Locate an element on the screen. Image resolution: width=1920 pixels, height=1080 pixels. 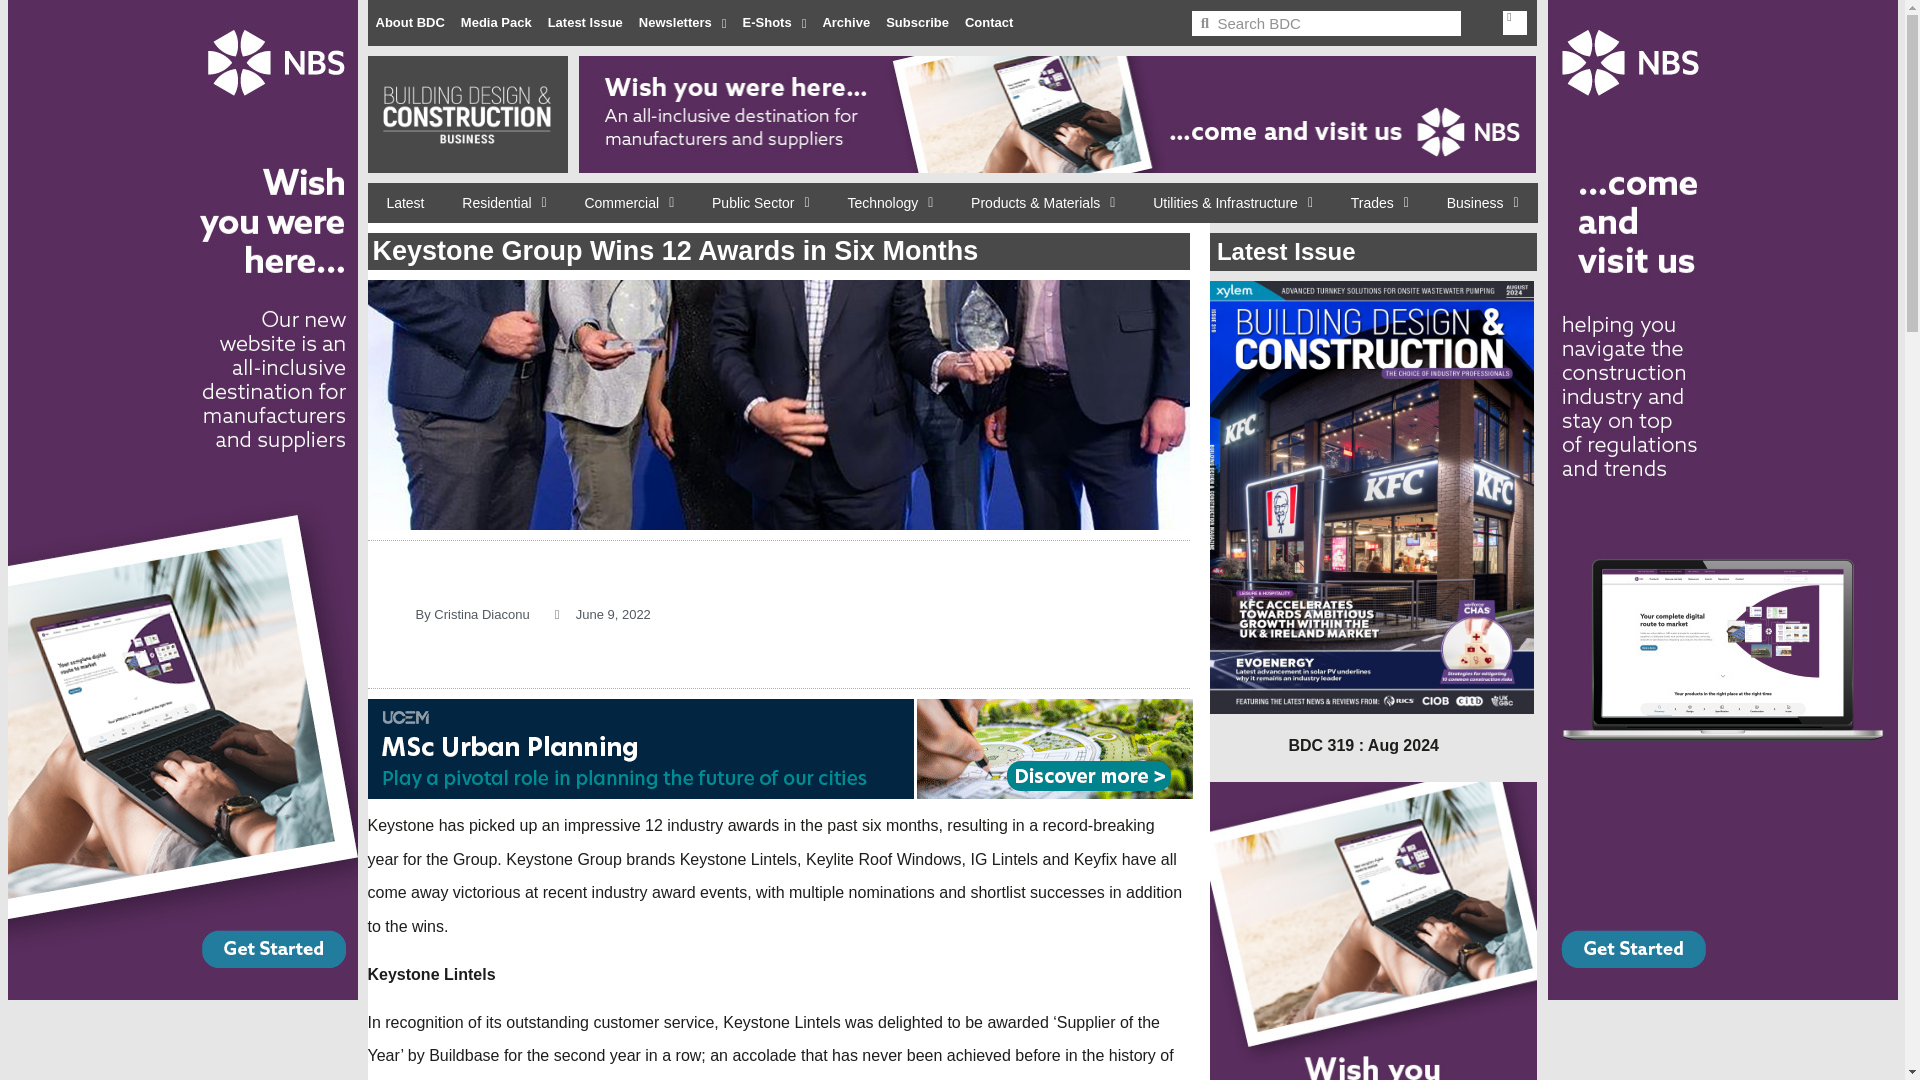
Newsletters is located at coordinates (683, 23).